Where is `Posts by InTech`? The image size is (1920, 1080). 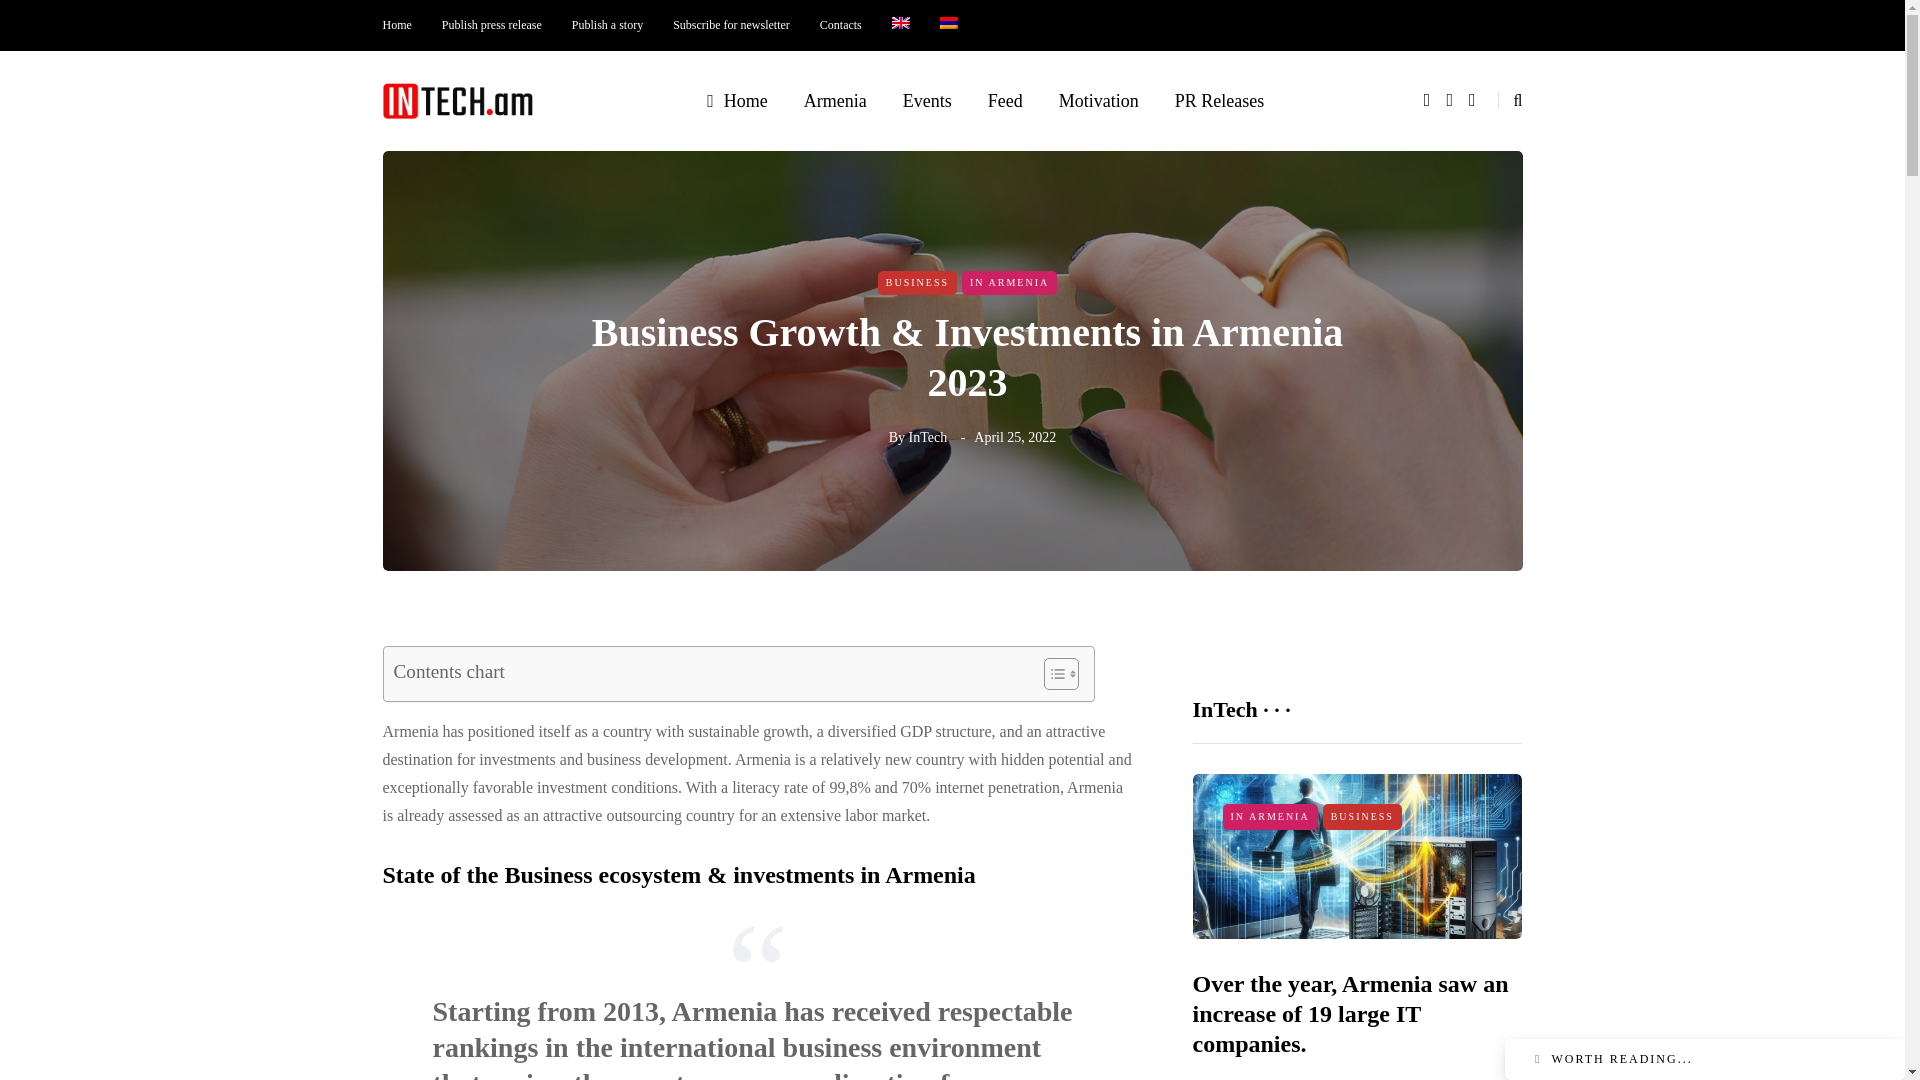
Posts by InTech is located at coordinates (927, 436).